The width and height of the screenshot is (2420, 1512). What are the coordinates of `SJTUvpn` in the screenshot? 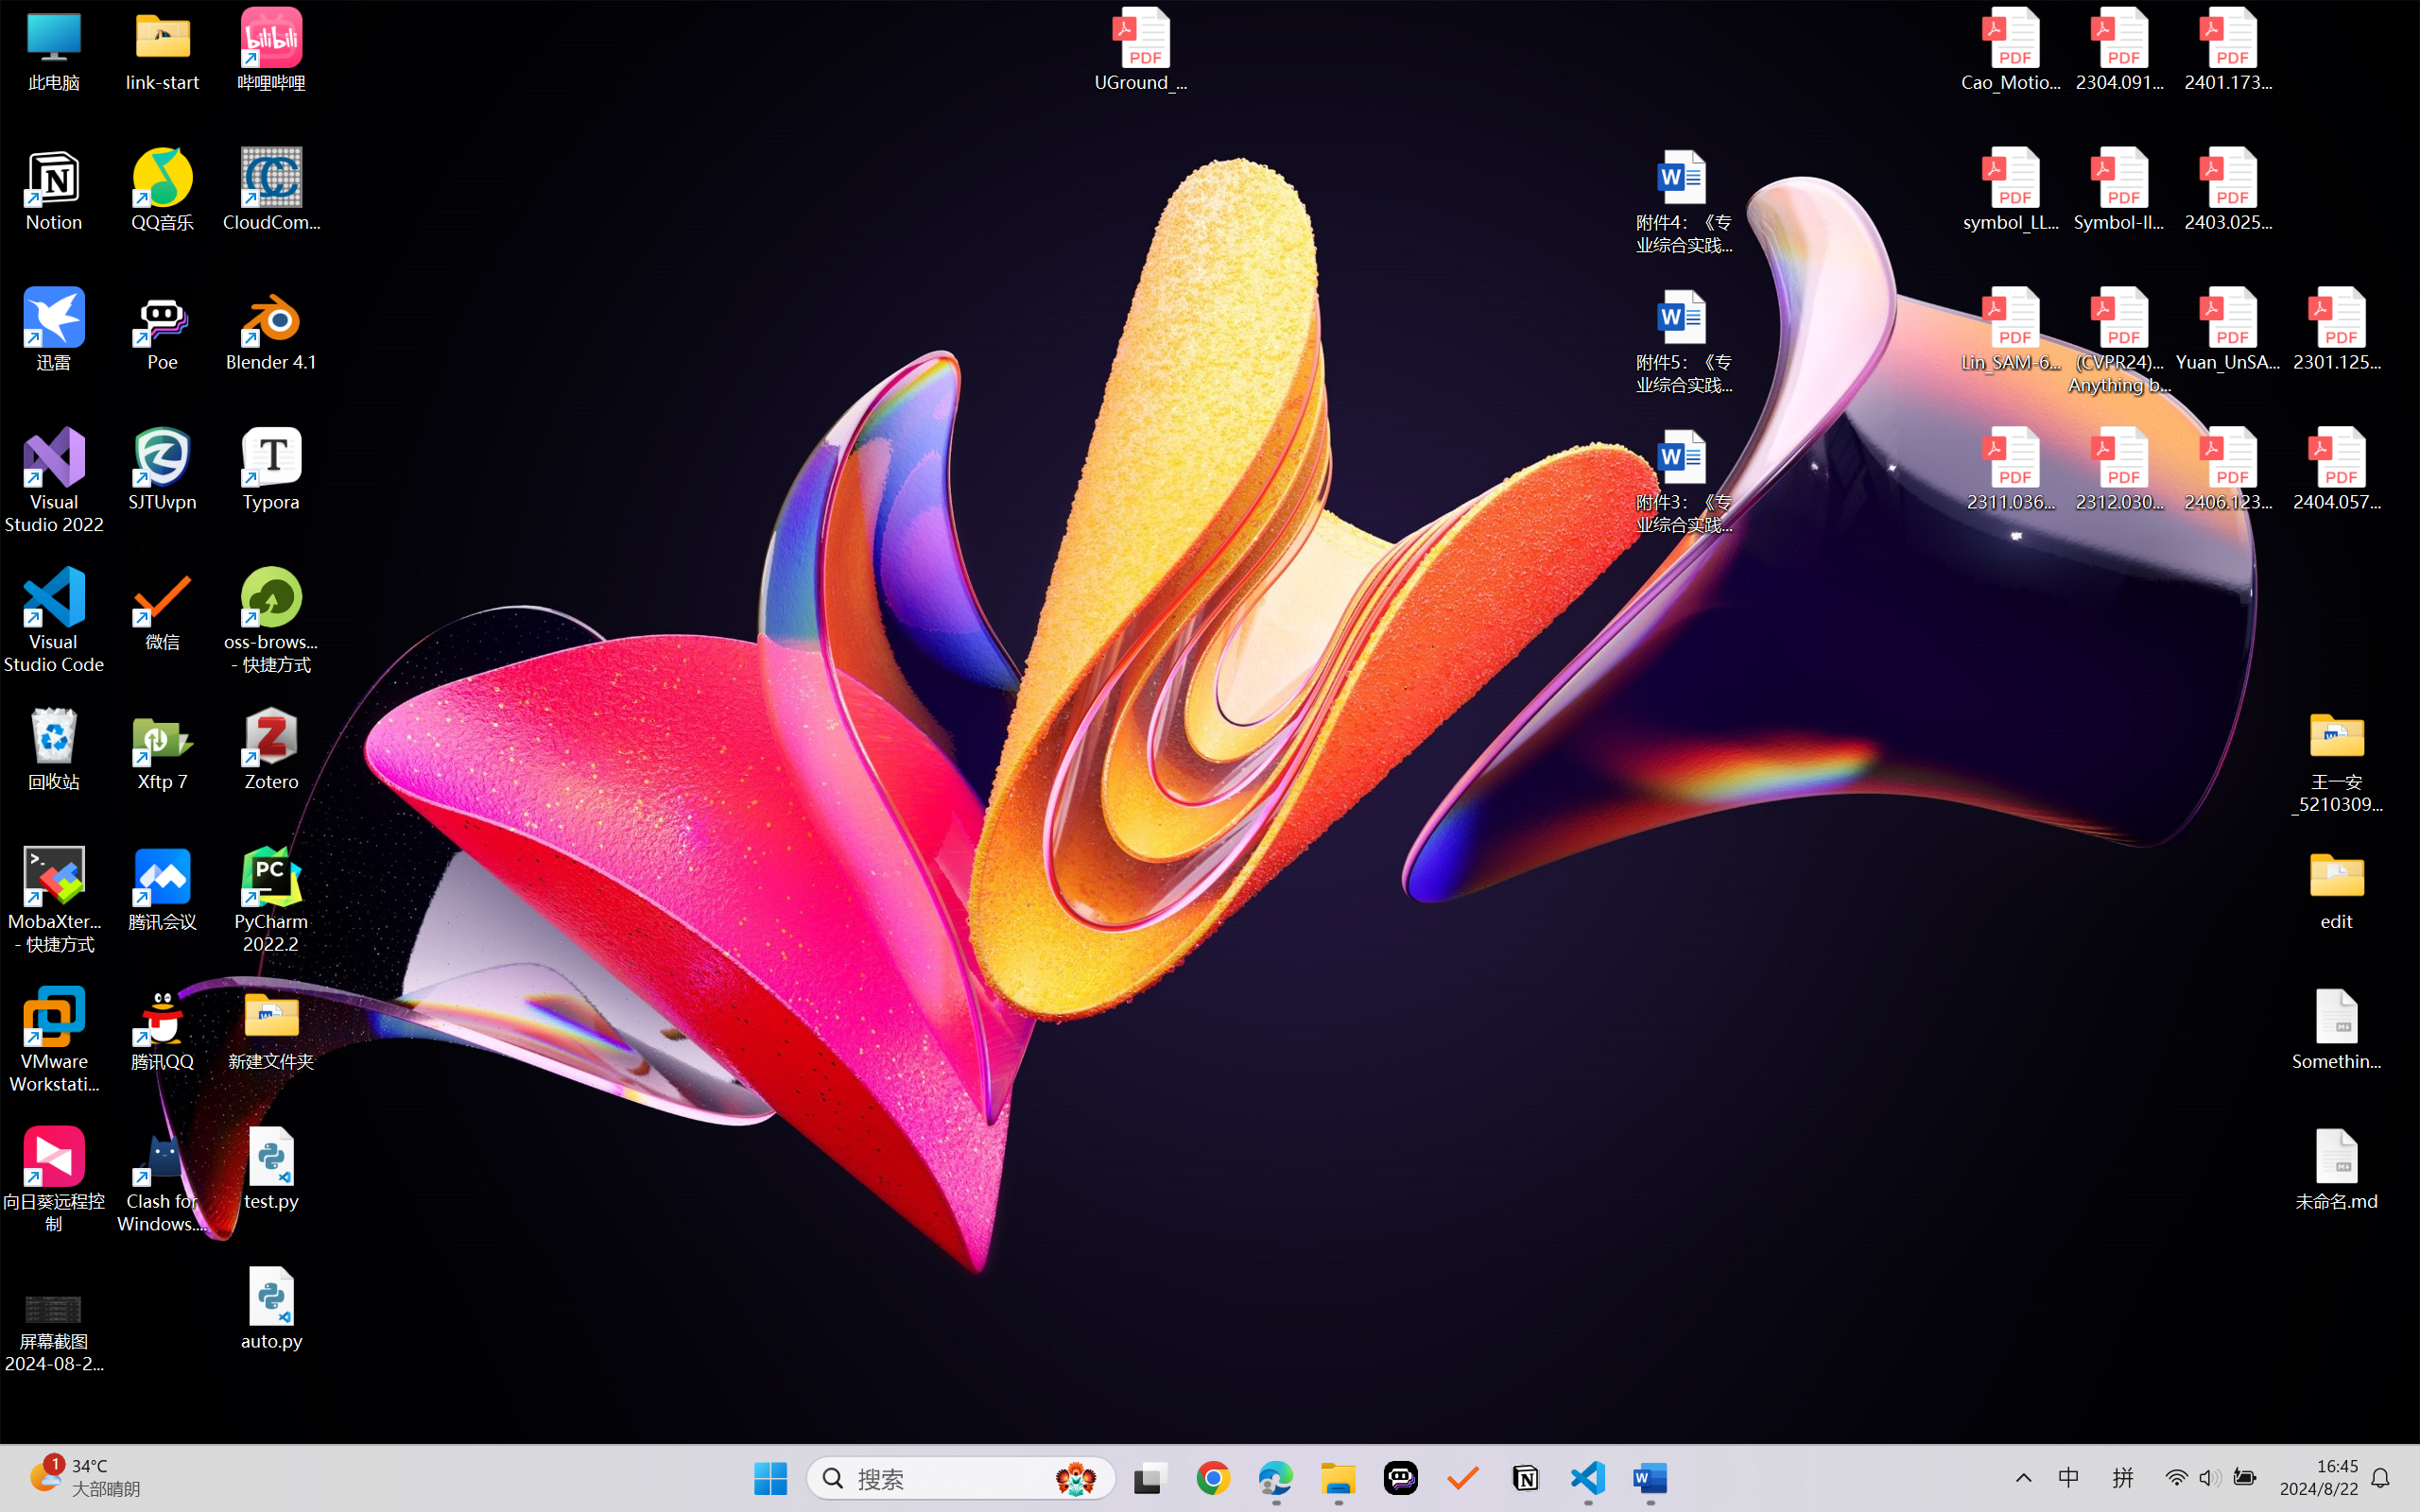 It's located at (163, 470).